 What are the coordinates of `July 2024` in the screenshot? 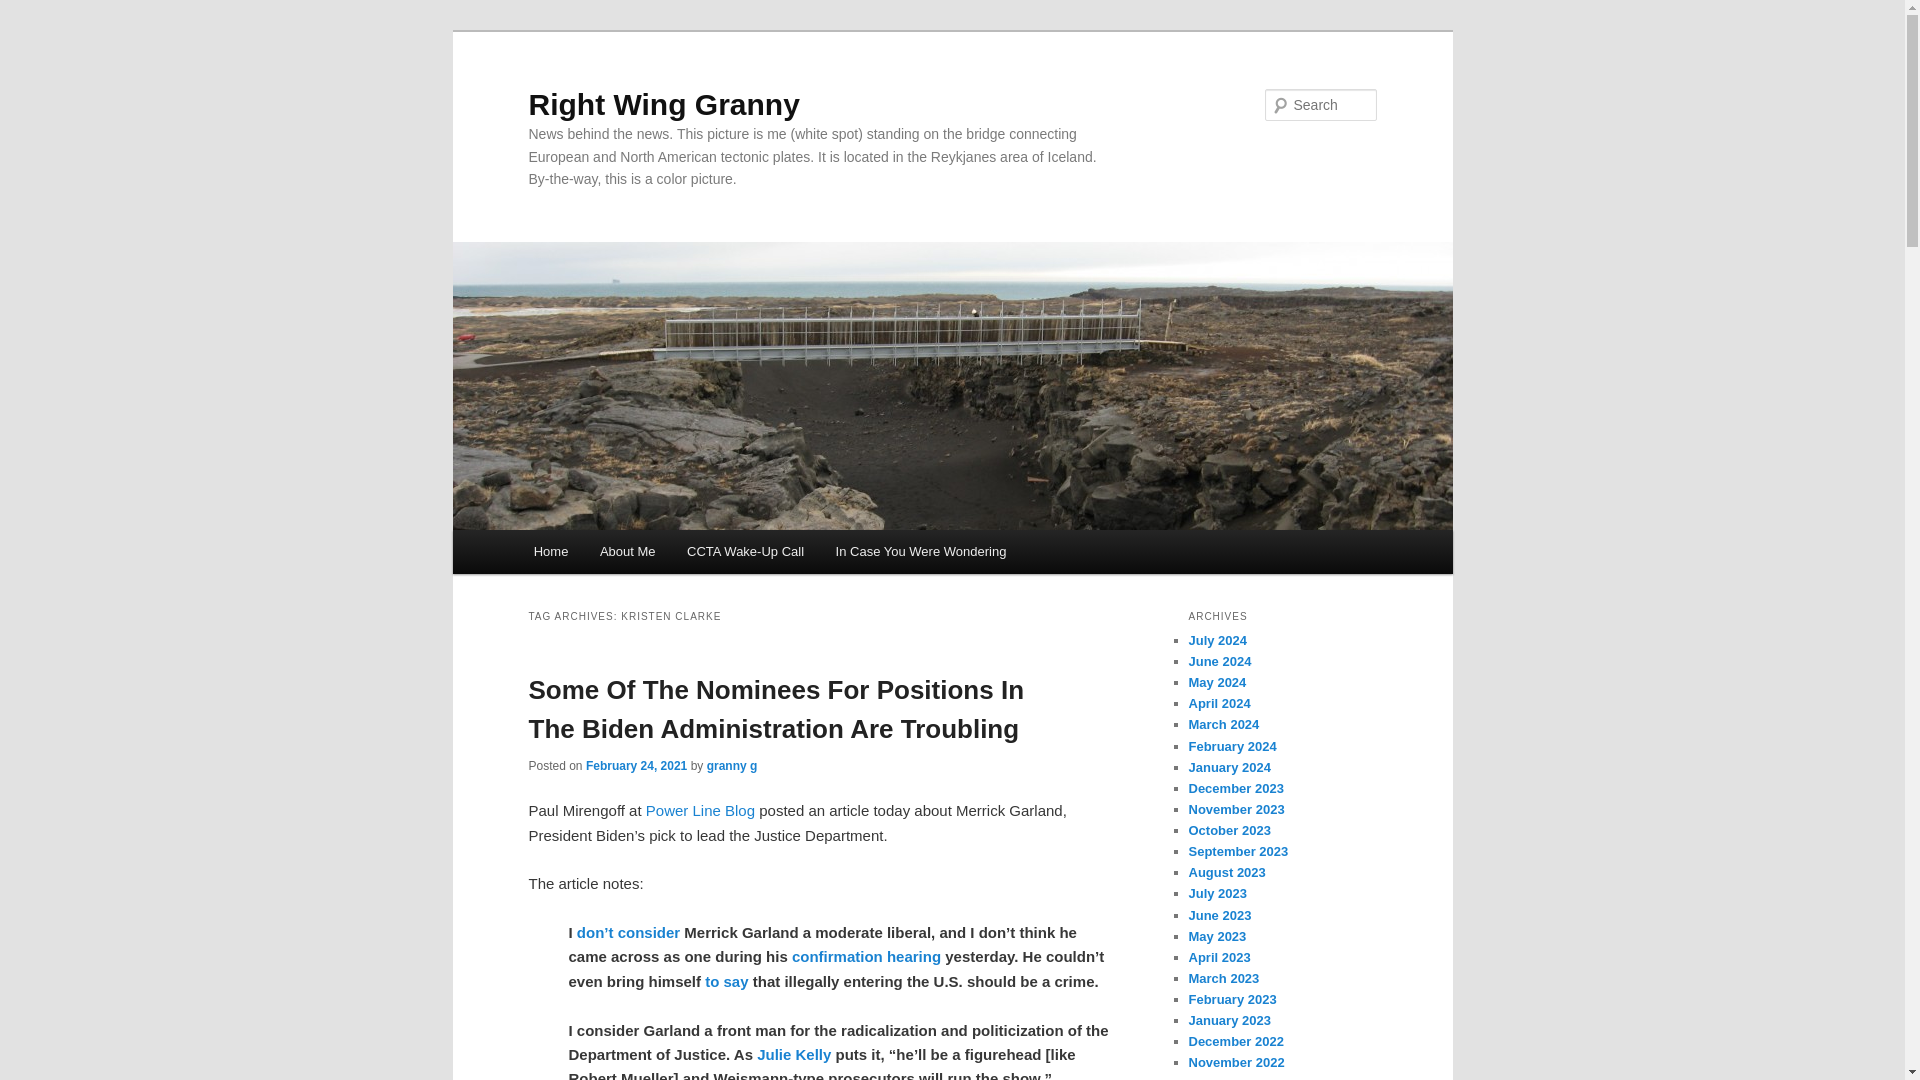 It's located at (1217, 640).